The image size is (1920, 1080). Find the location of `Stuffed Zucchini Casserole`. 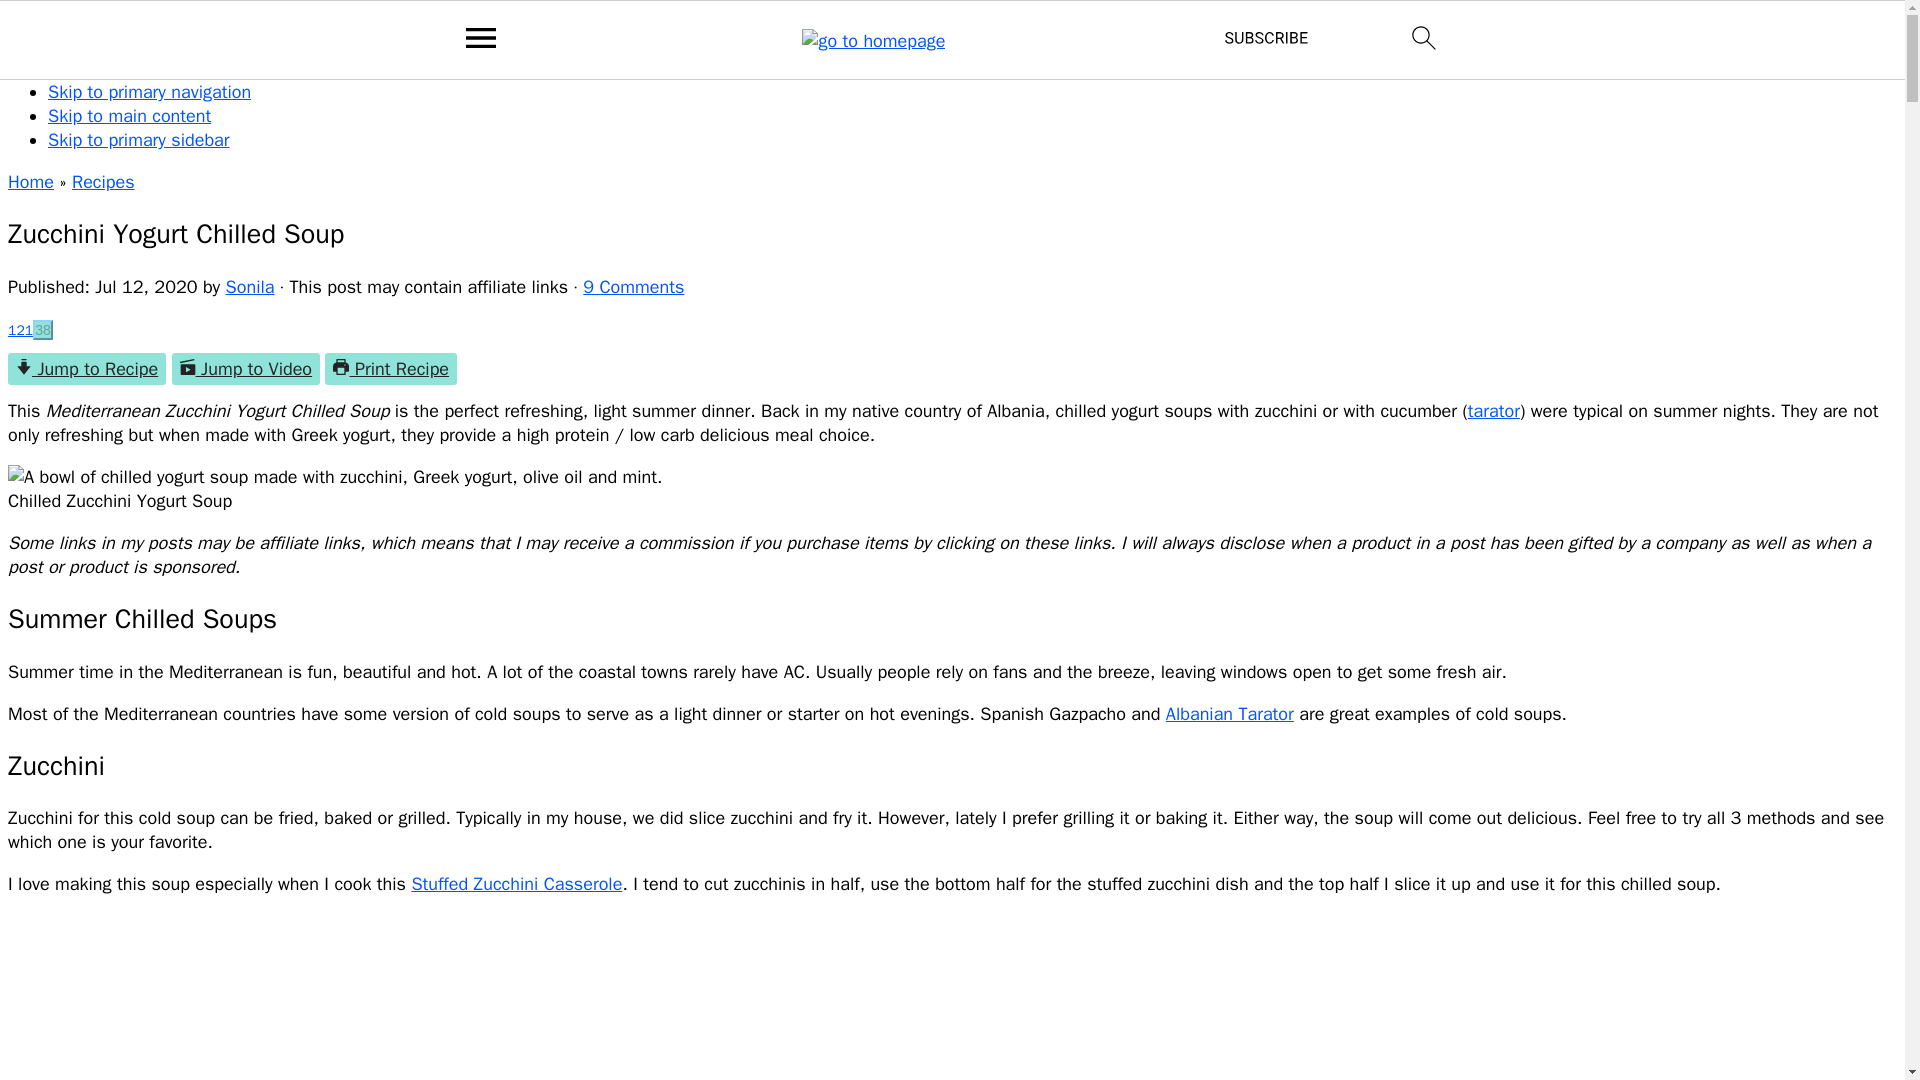

Stuffed Zucchini Casserole is located at coordinates (516, 884).